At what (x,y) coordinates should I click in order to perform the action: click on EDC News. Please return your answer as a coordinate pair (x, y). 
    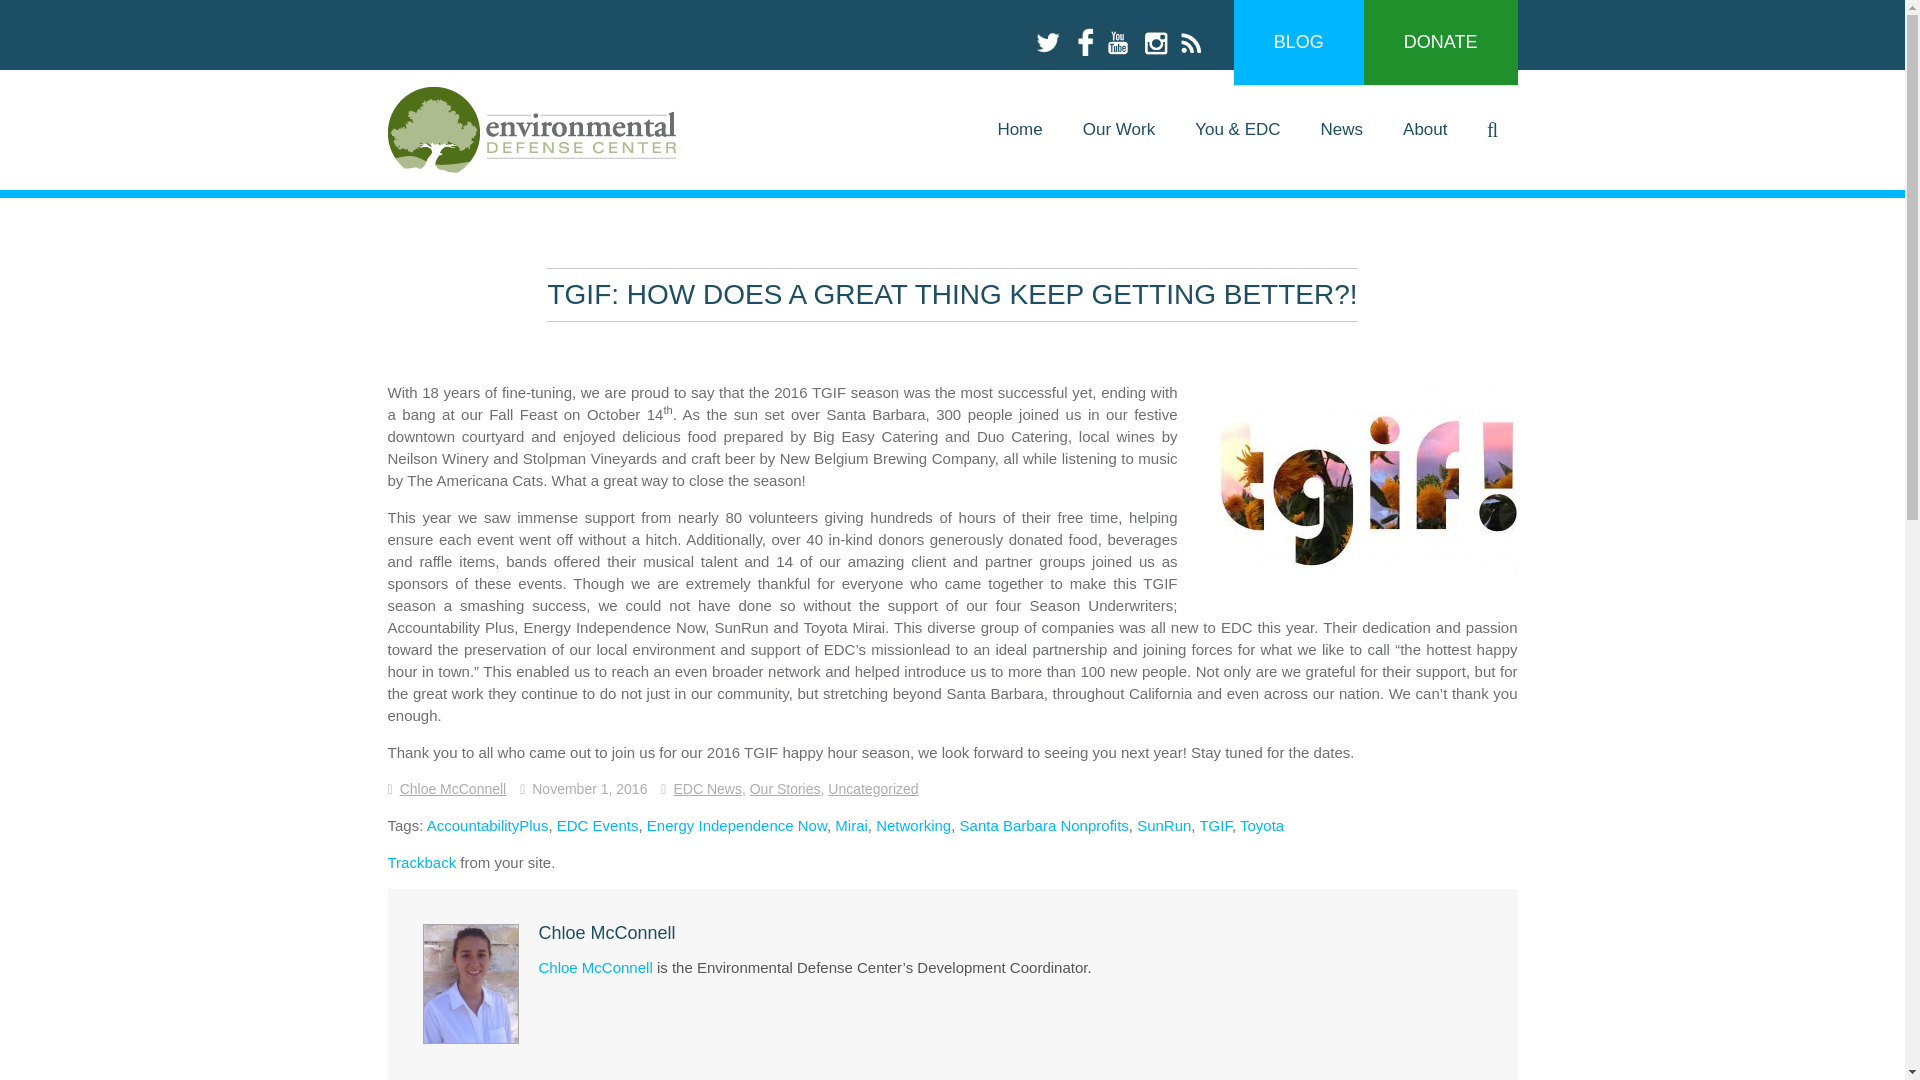
    Looking at the image, I should click on (707, 788).